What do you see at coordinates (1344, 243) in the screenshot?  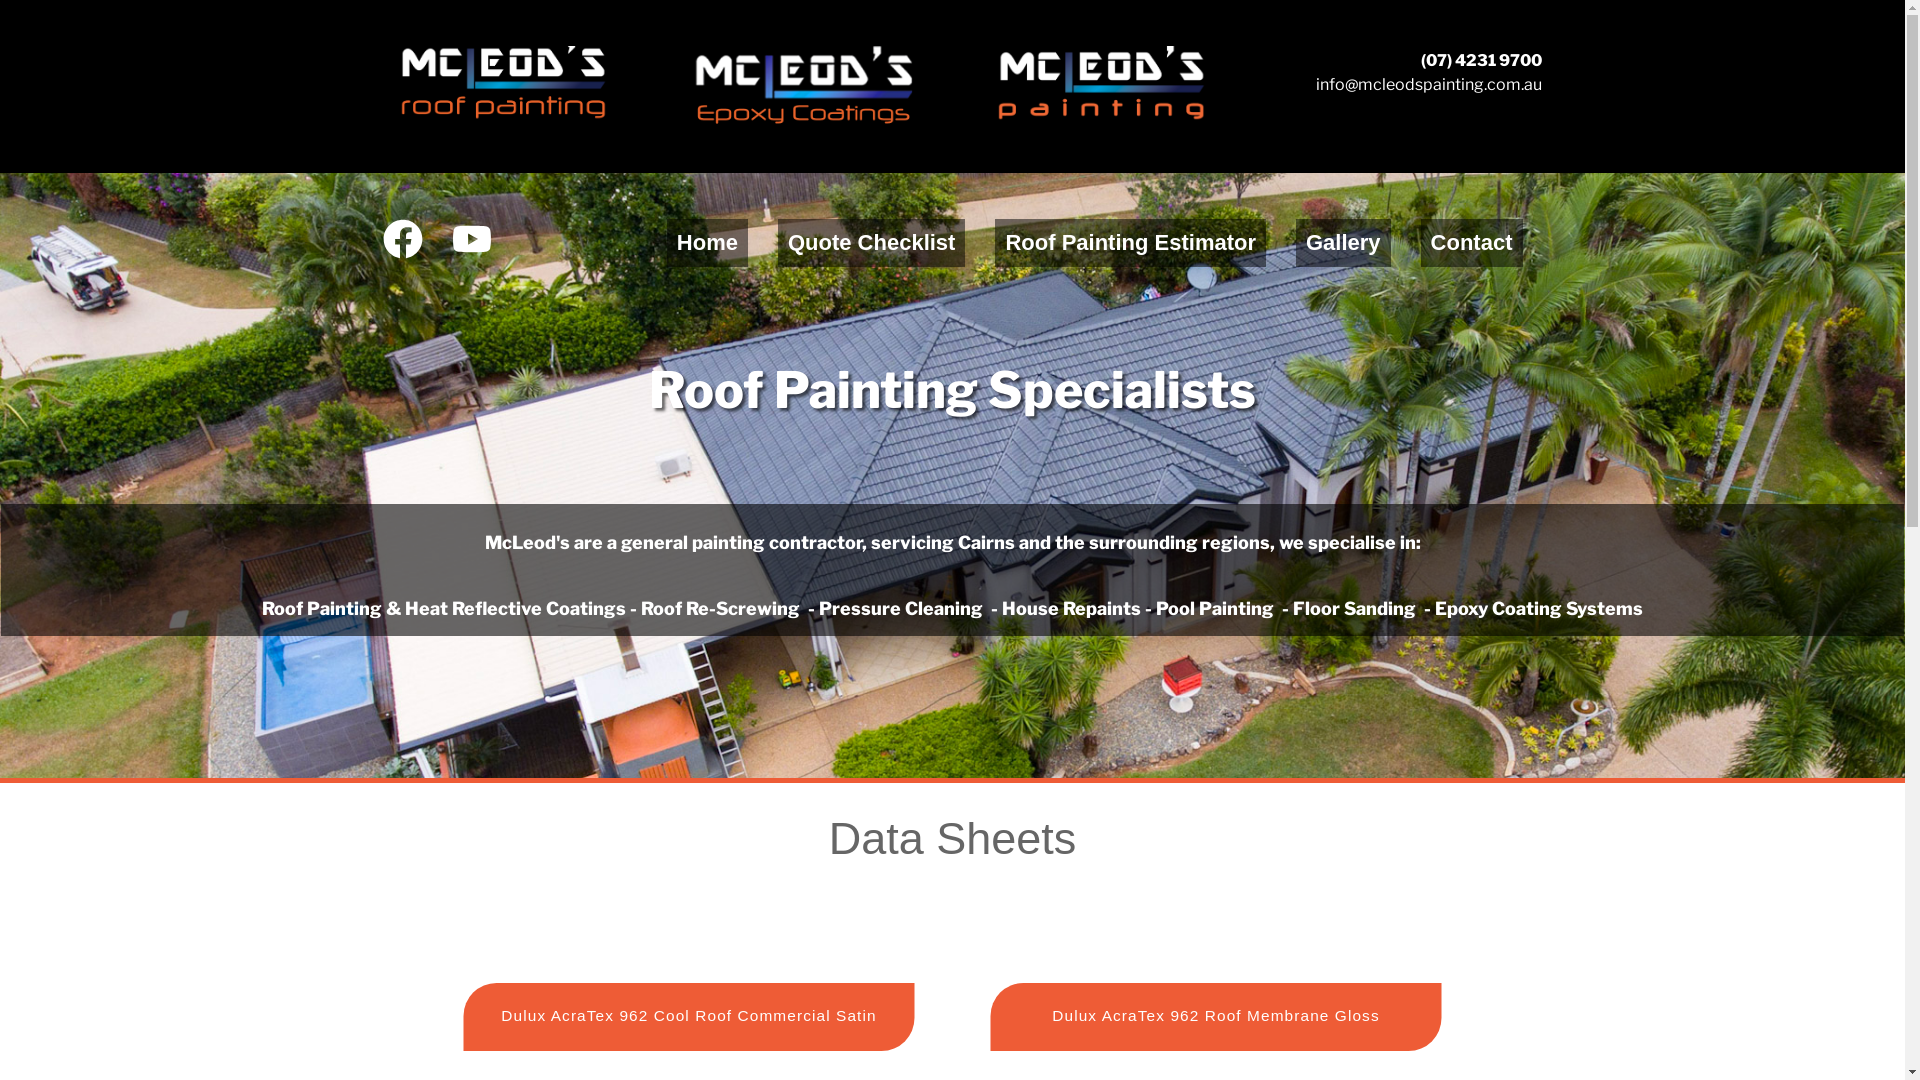 I see `Gallery` at bounding box center [1344, 243].